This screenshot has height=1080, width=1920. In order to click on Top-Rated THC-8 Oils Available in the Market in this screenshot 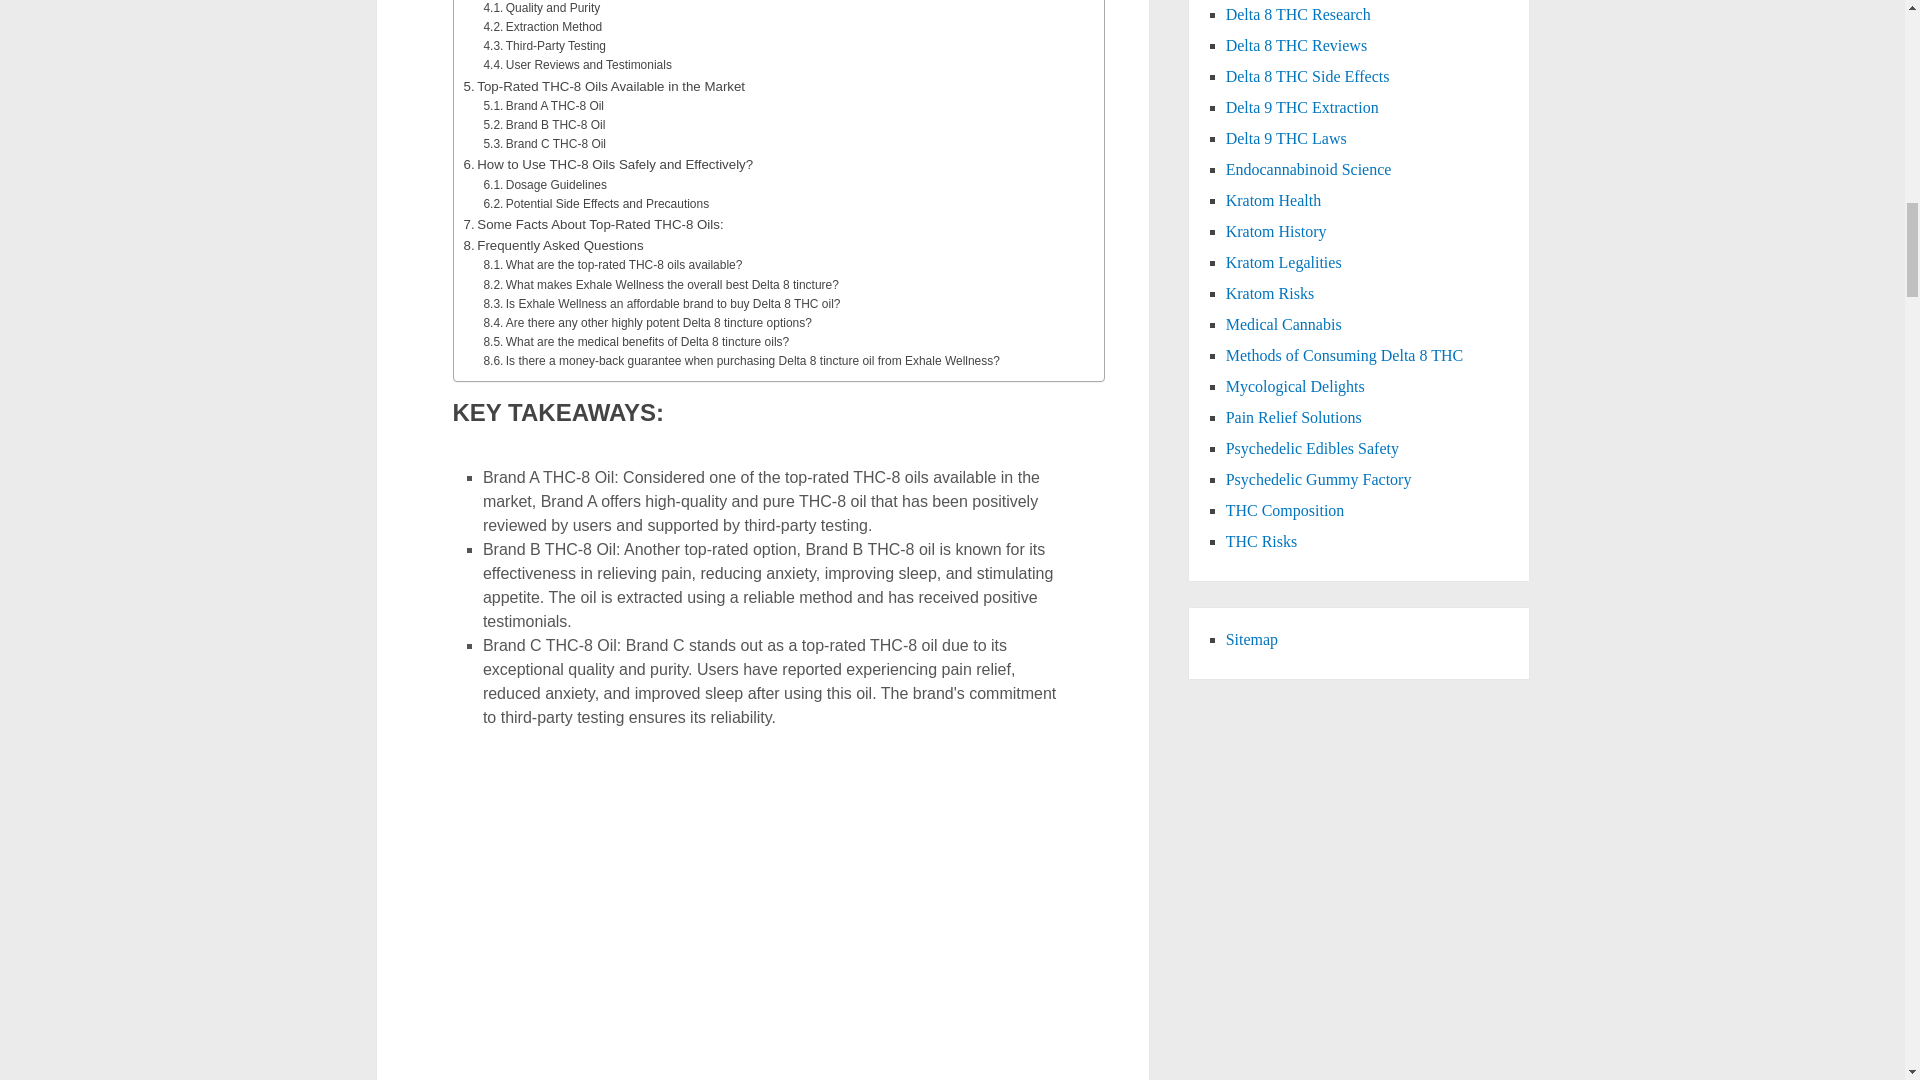, I will do `click(605, 86)`.